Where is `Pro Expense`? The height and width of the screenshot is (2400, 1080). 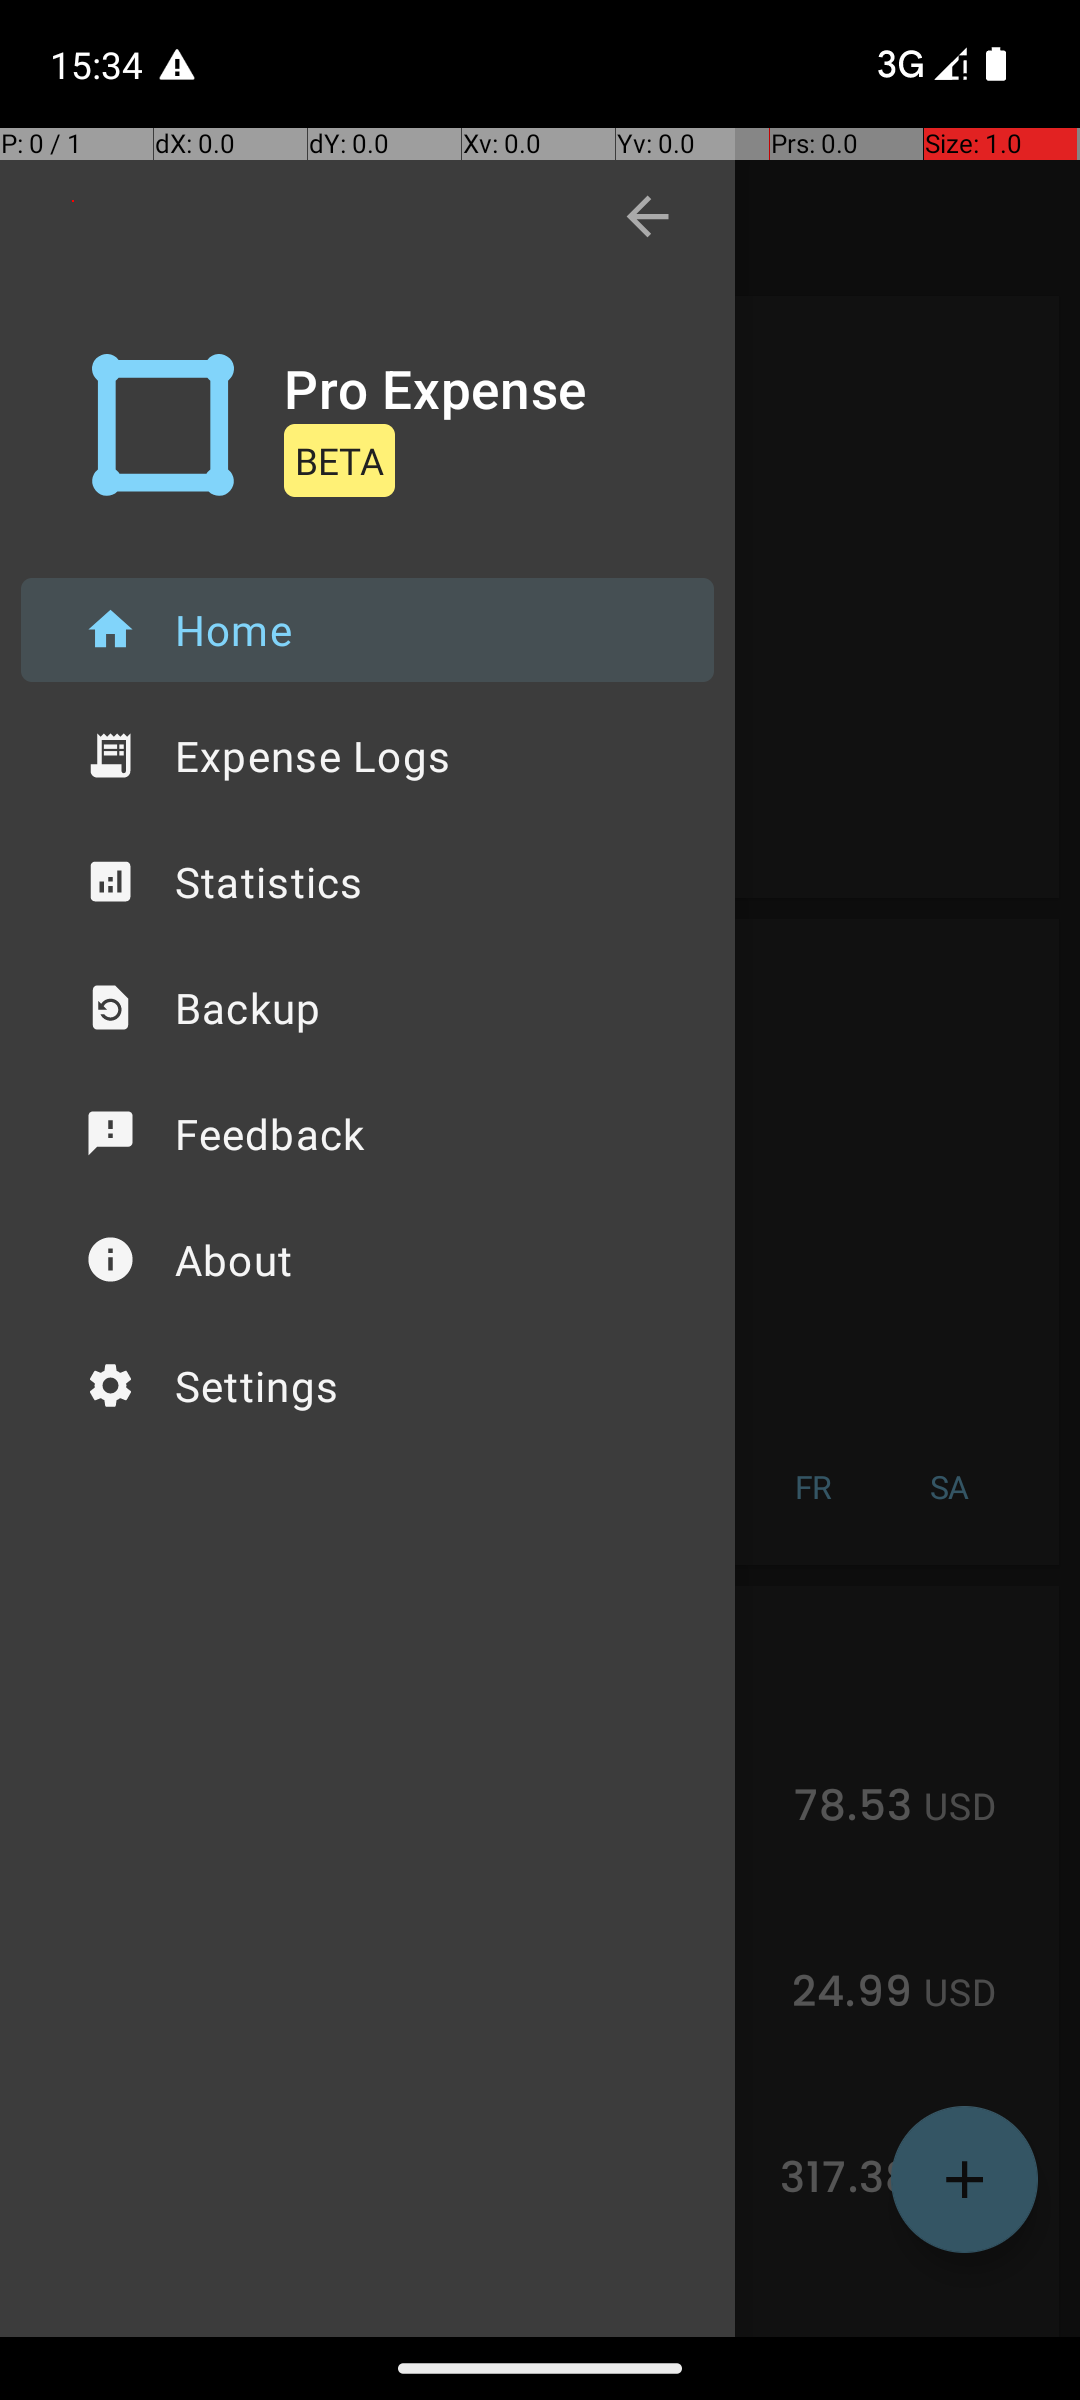 Pro Expense is located at coordinates (436, 388).